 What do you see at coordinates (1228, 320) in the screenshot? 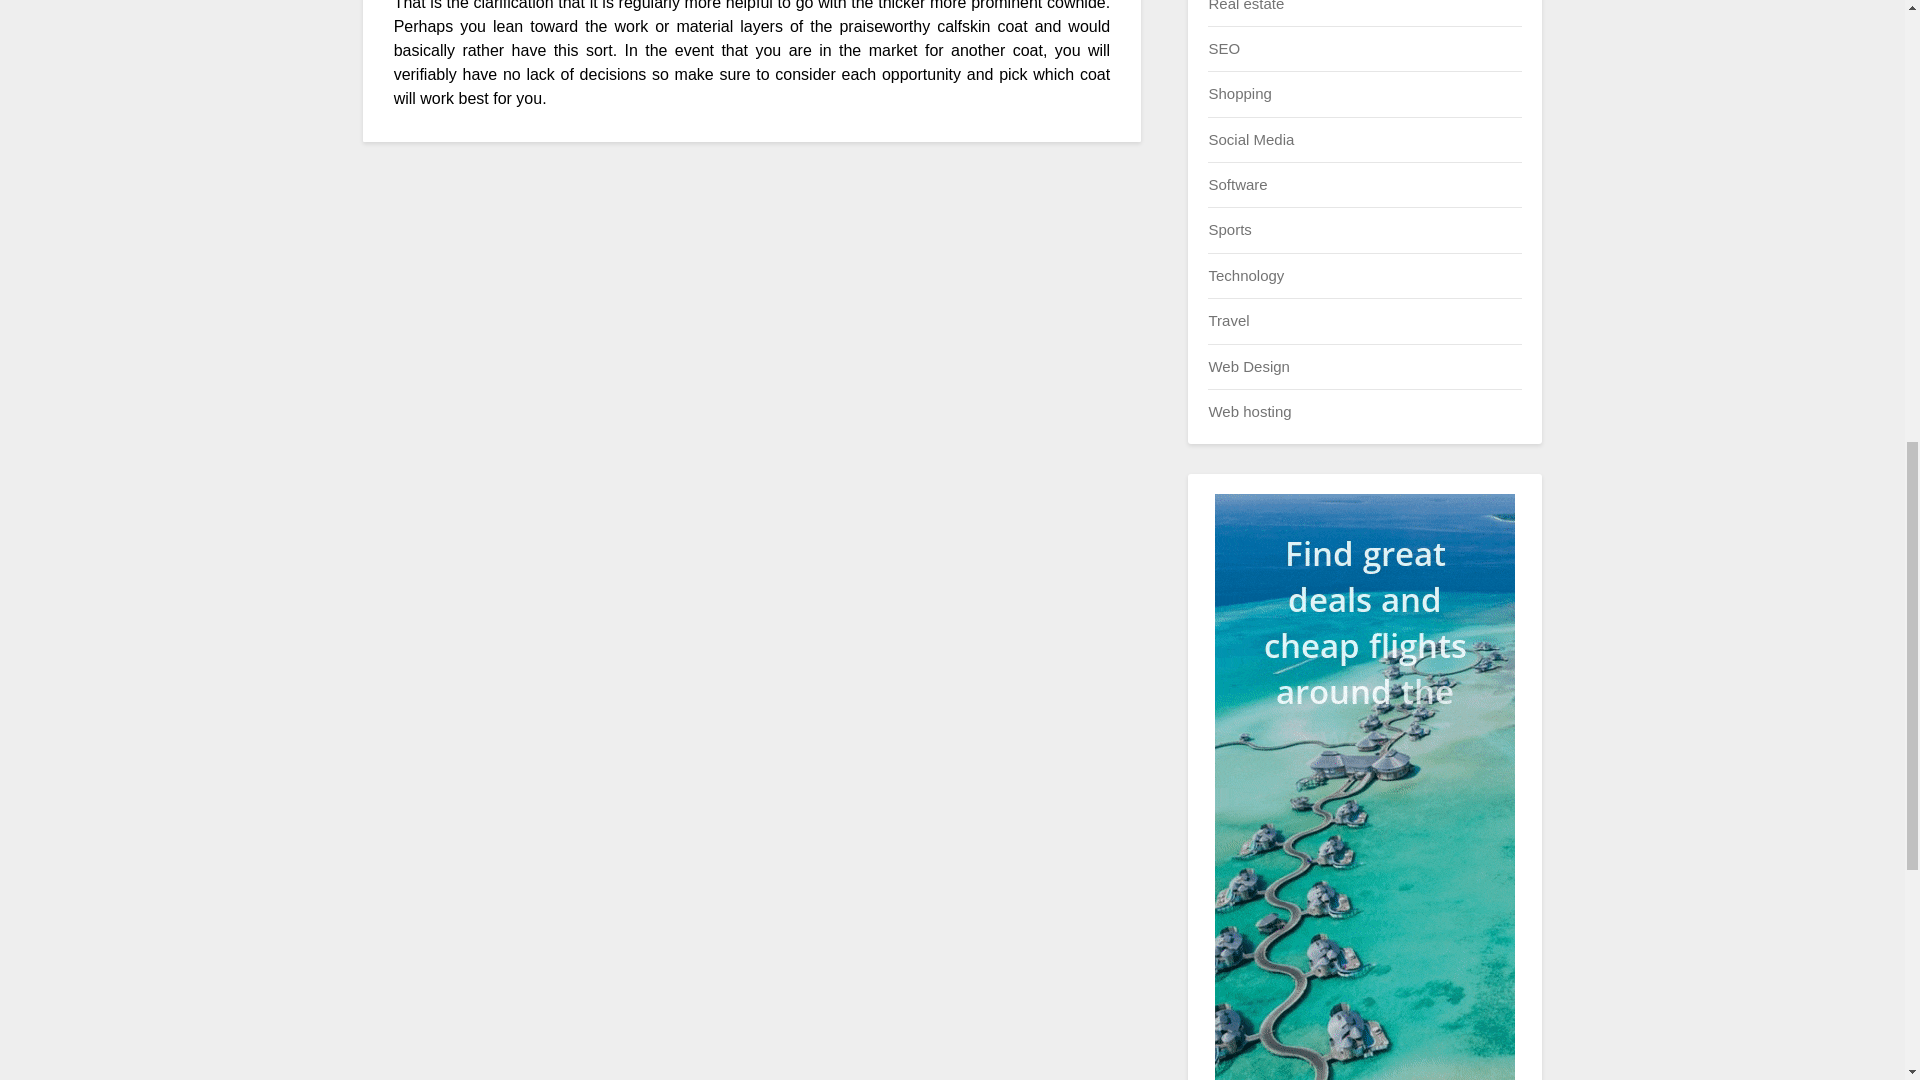
I see `Travel` at bounding box center [1228, 320].